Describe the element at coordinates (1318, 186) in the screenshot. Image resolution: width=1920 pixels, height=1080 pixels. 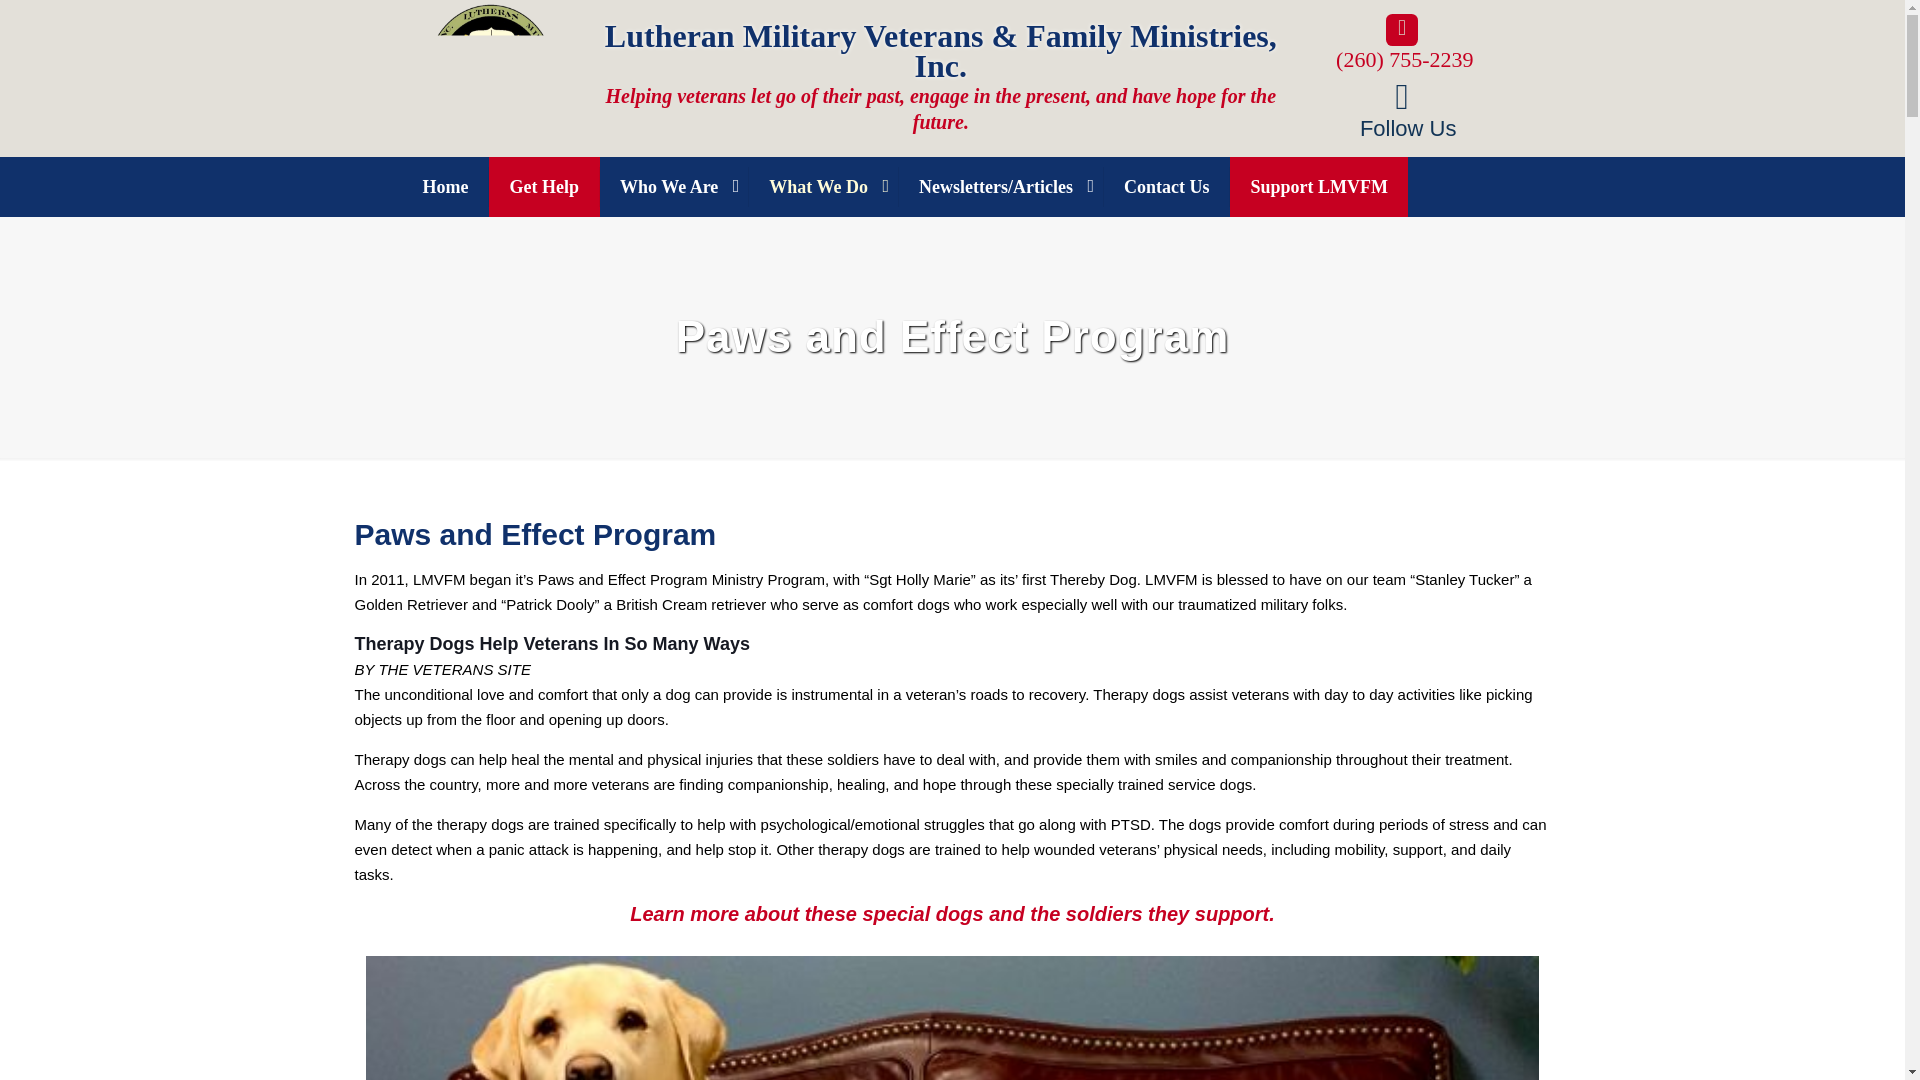
I see `Support LMVFM` at that location.